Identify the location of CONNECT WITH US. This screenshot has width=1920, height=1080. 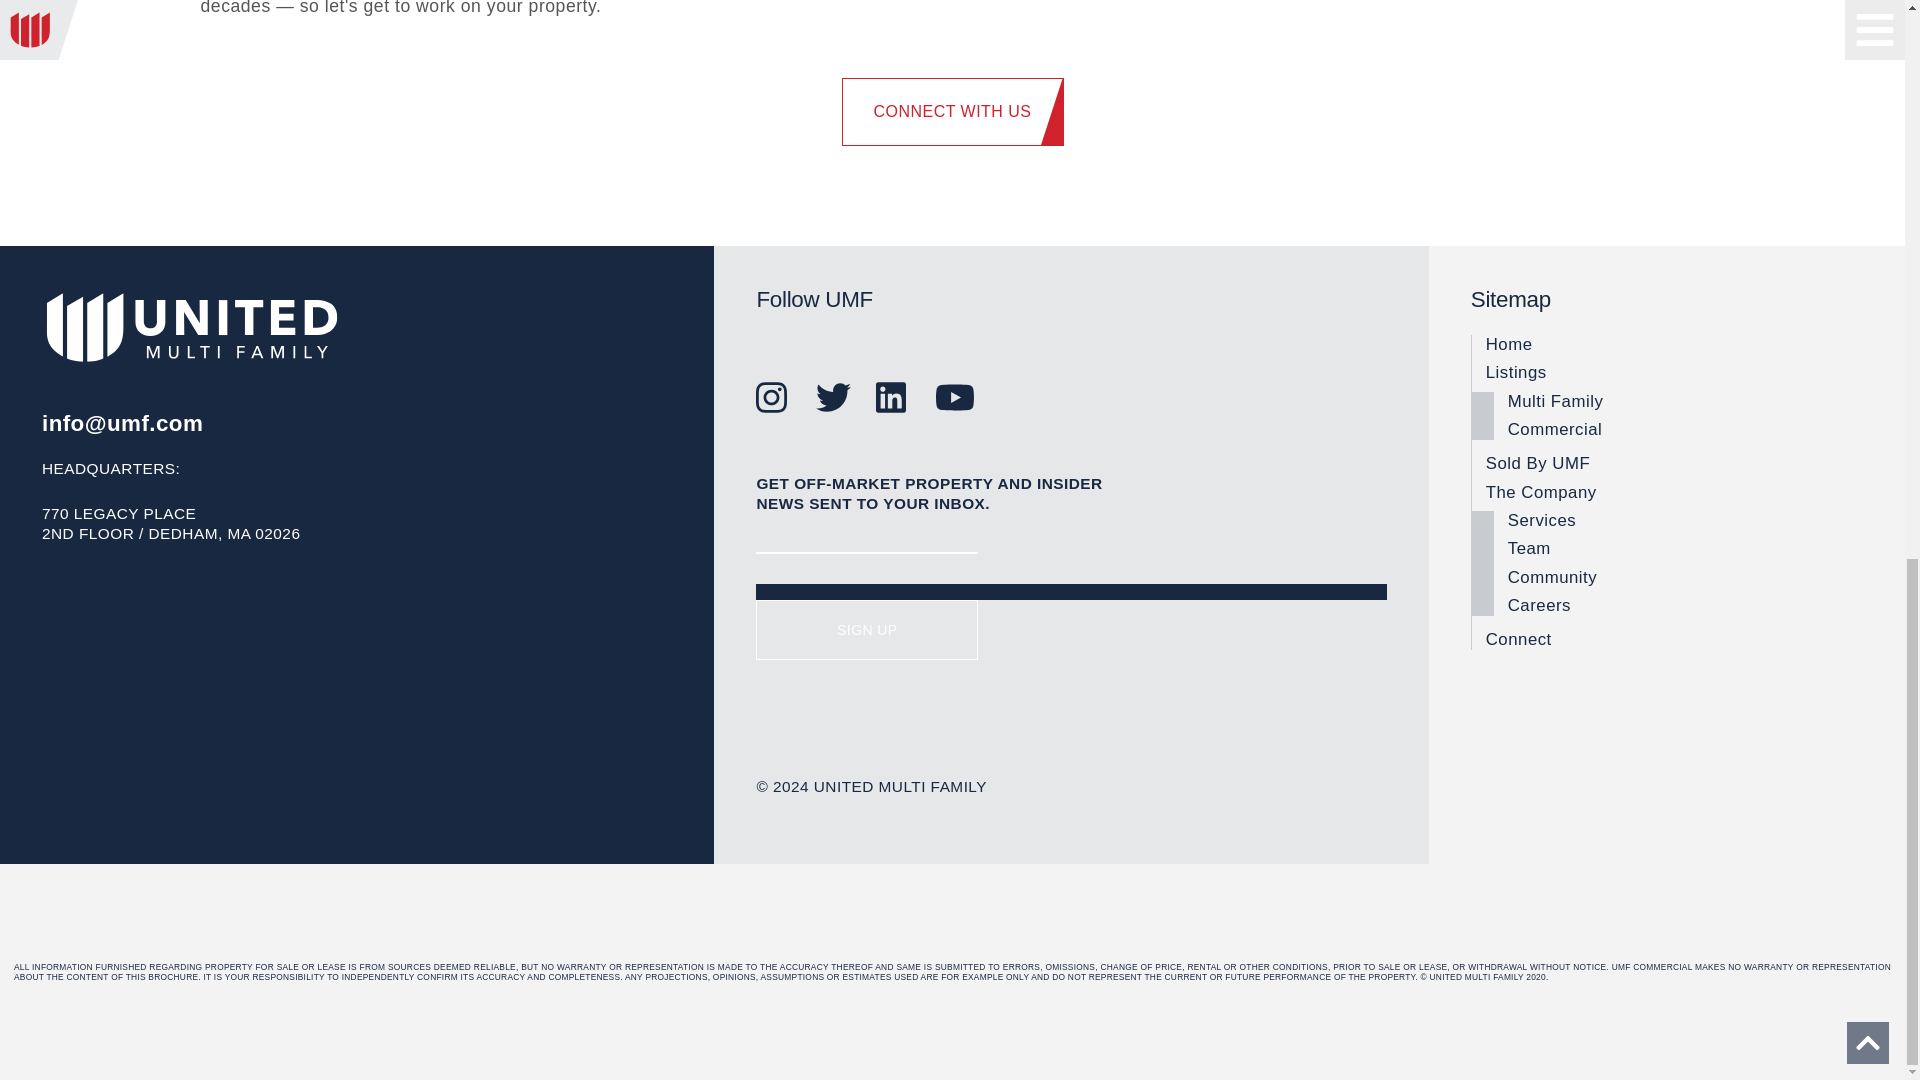
(952, 111).